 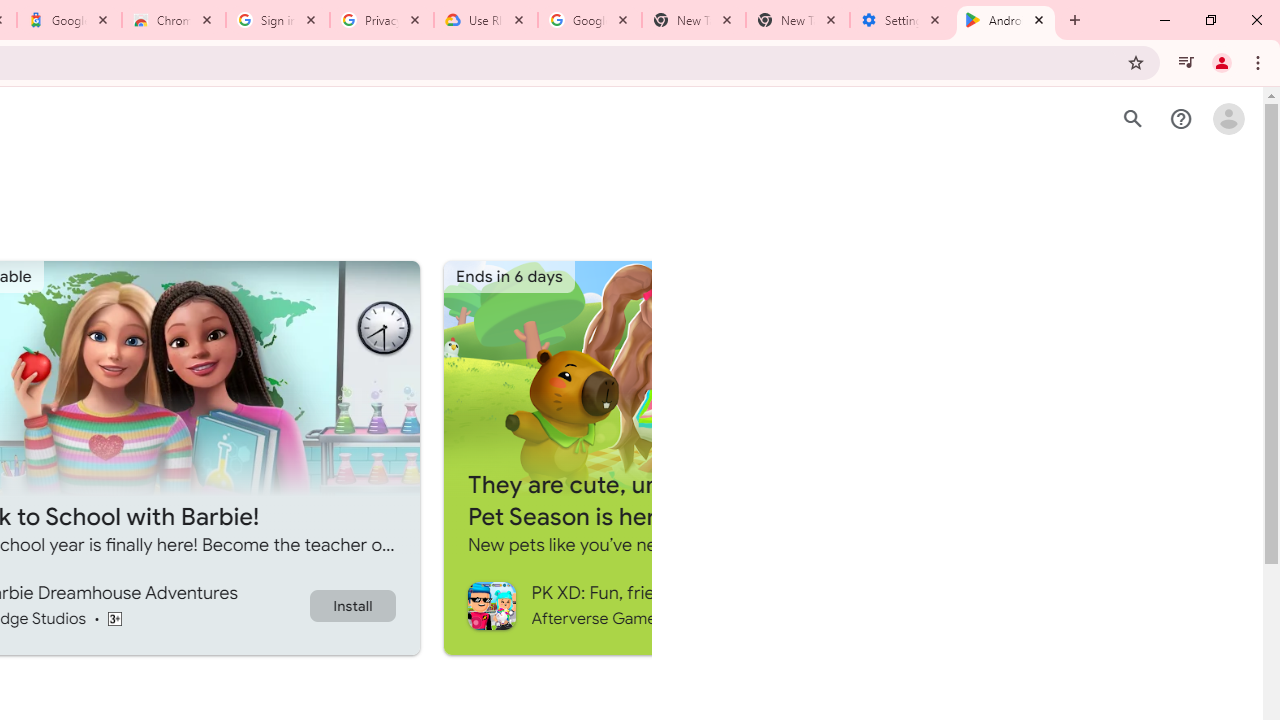 I want to click on Help Center, so click(x=1180, y=119).